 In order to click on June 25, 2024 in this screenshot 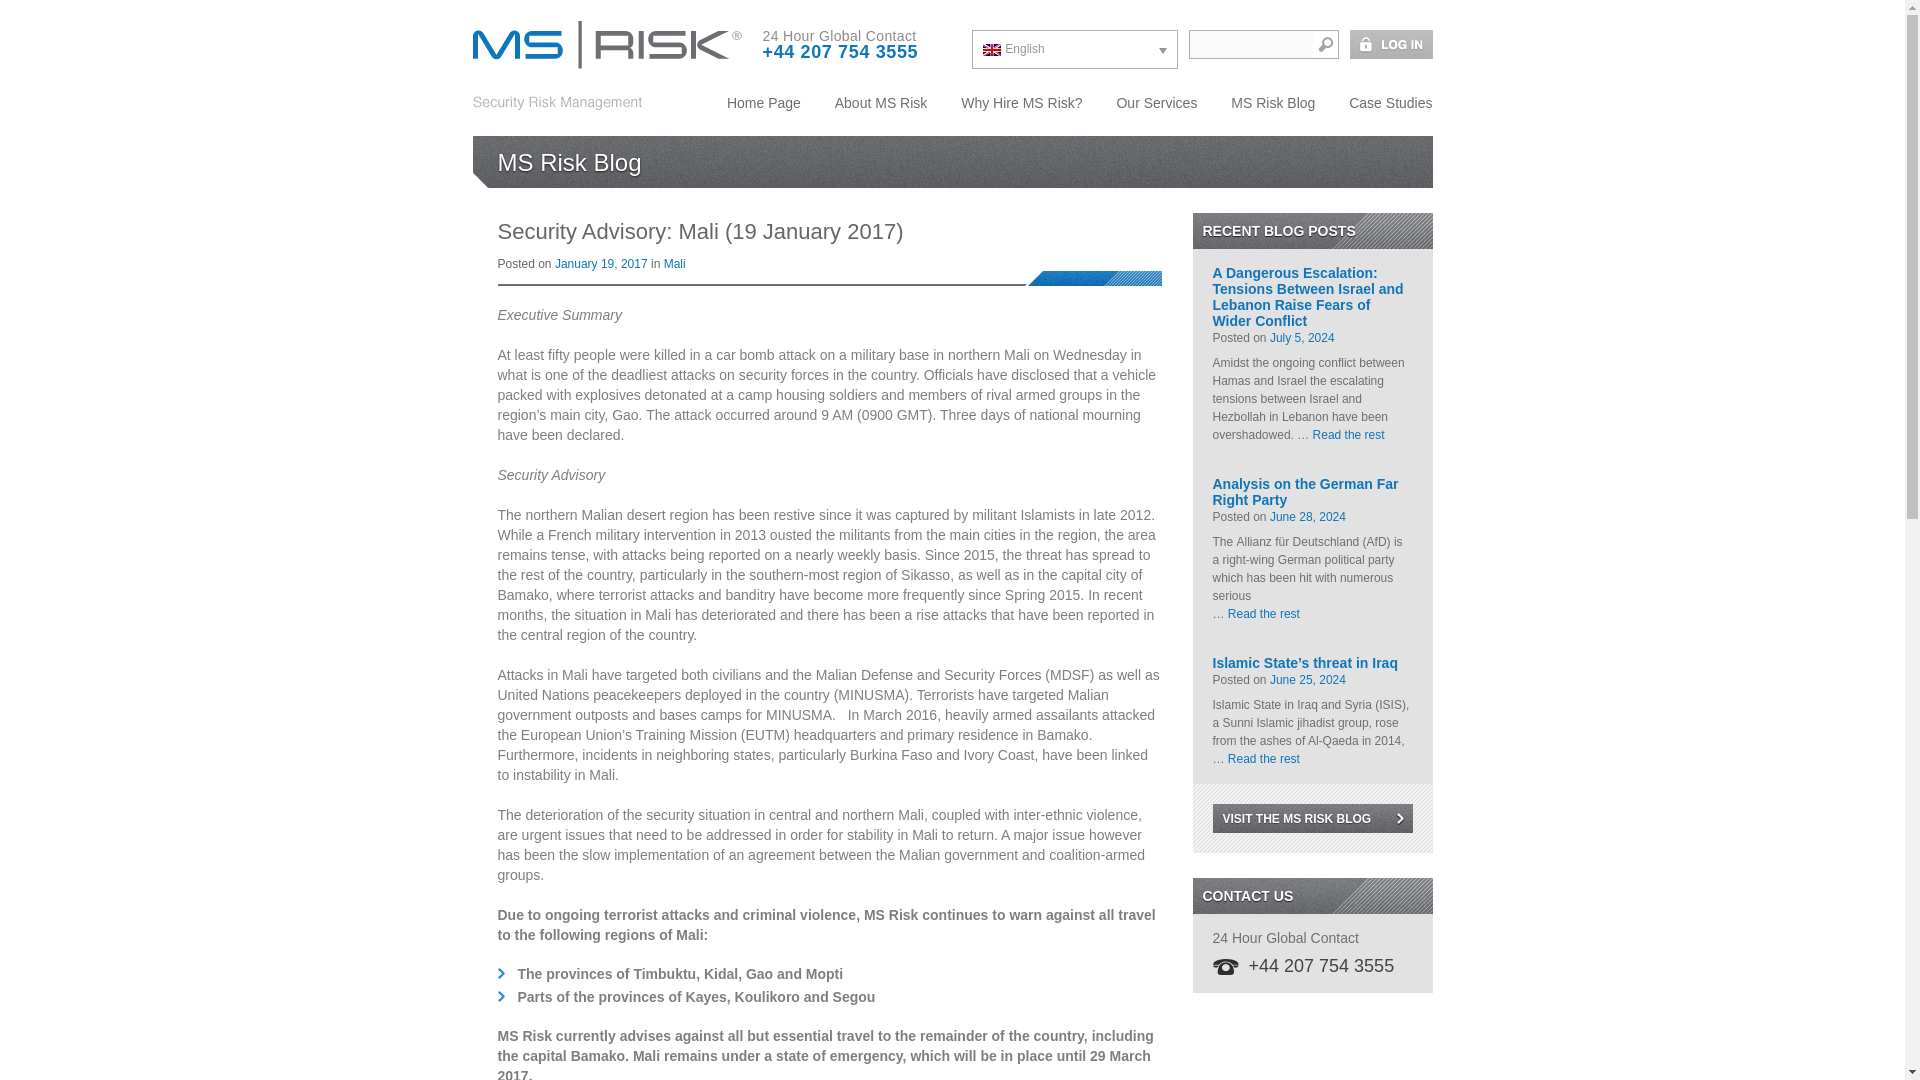, I will do `click(1307, 679)`.